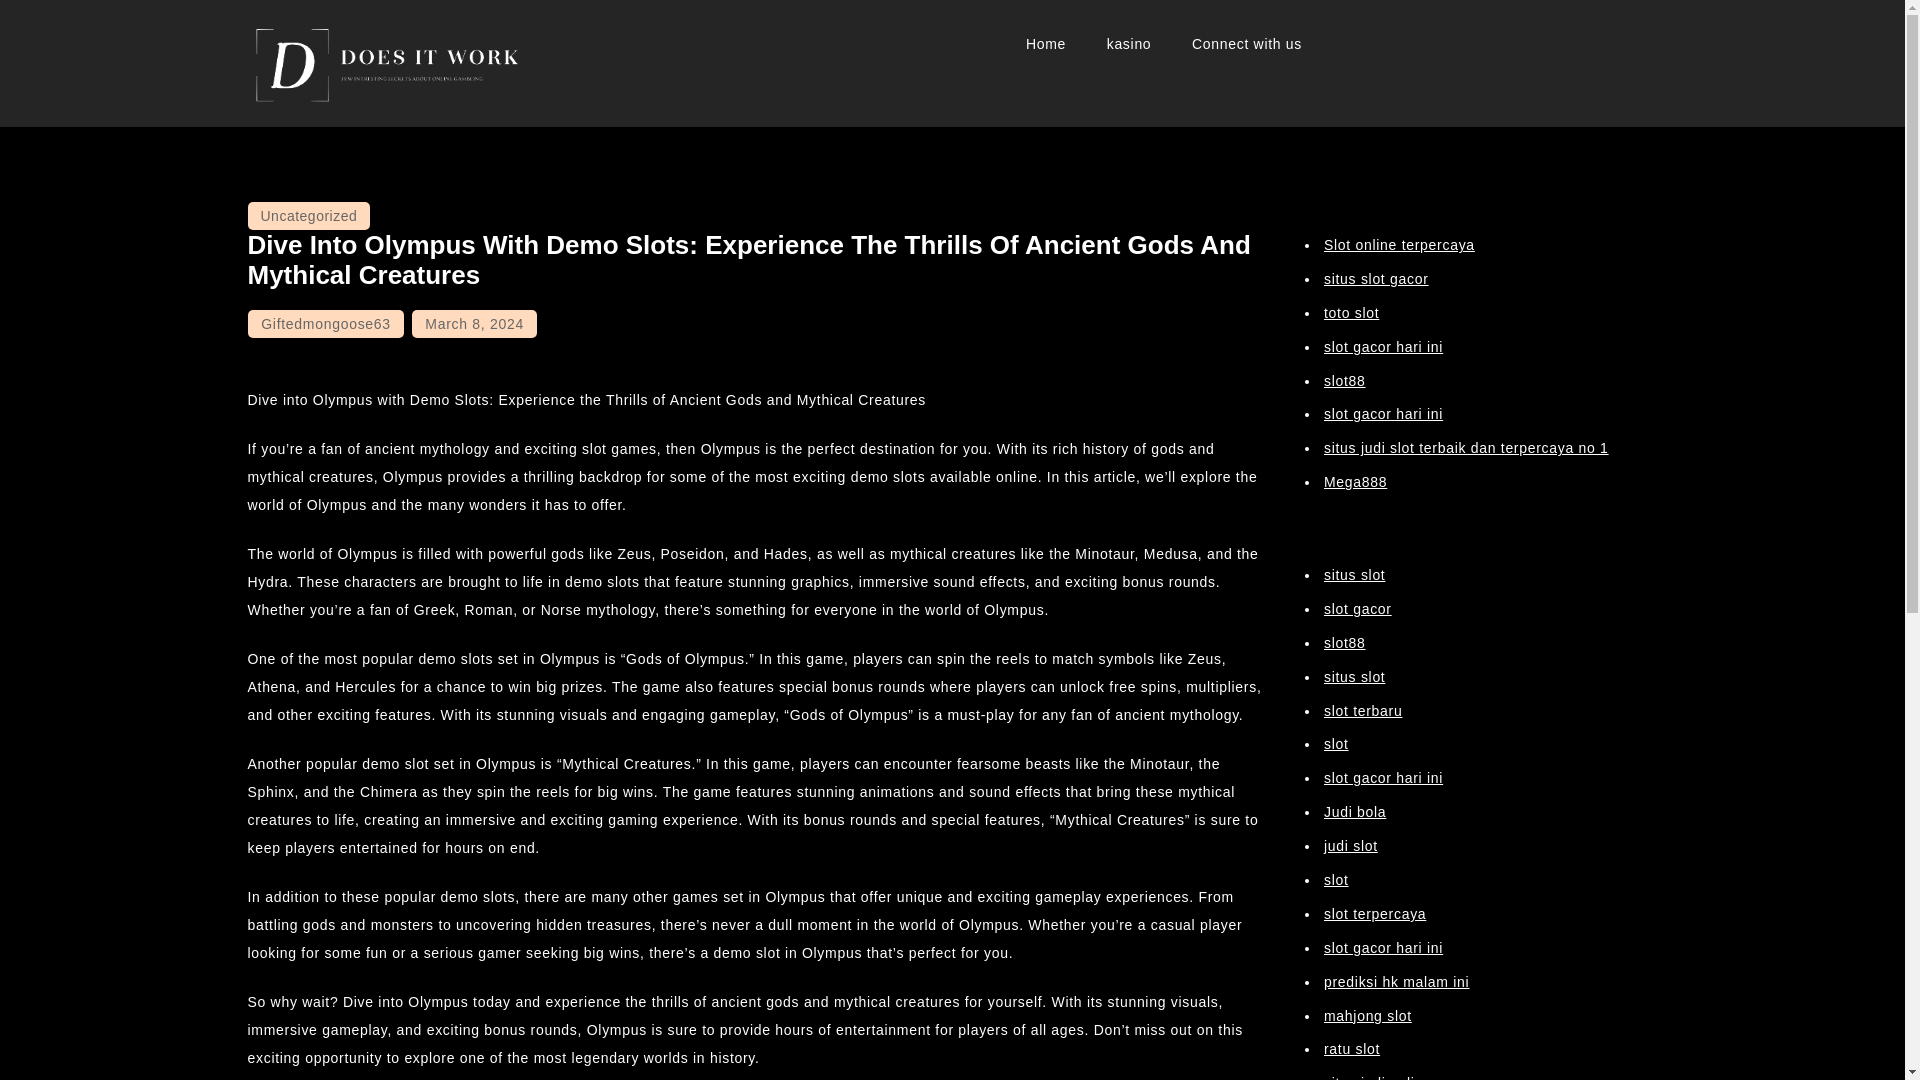 The image size is (1920, 1080). I want to click on situs judi slot terbaik dan terpercaya no 1, so click(1466, 447).